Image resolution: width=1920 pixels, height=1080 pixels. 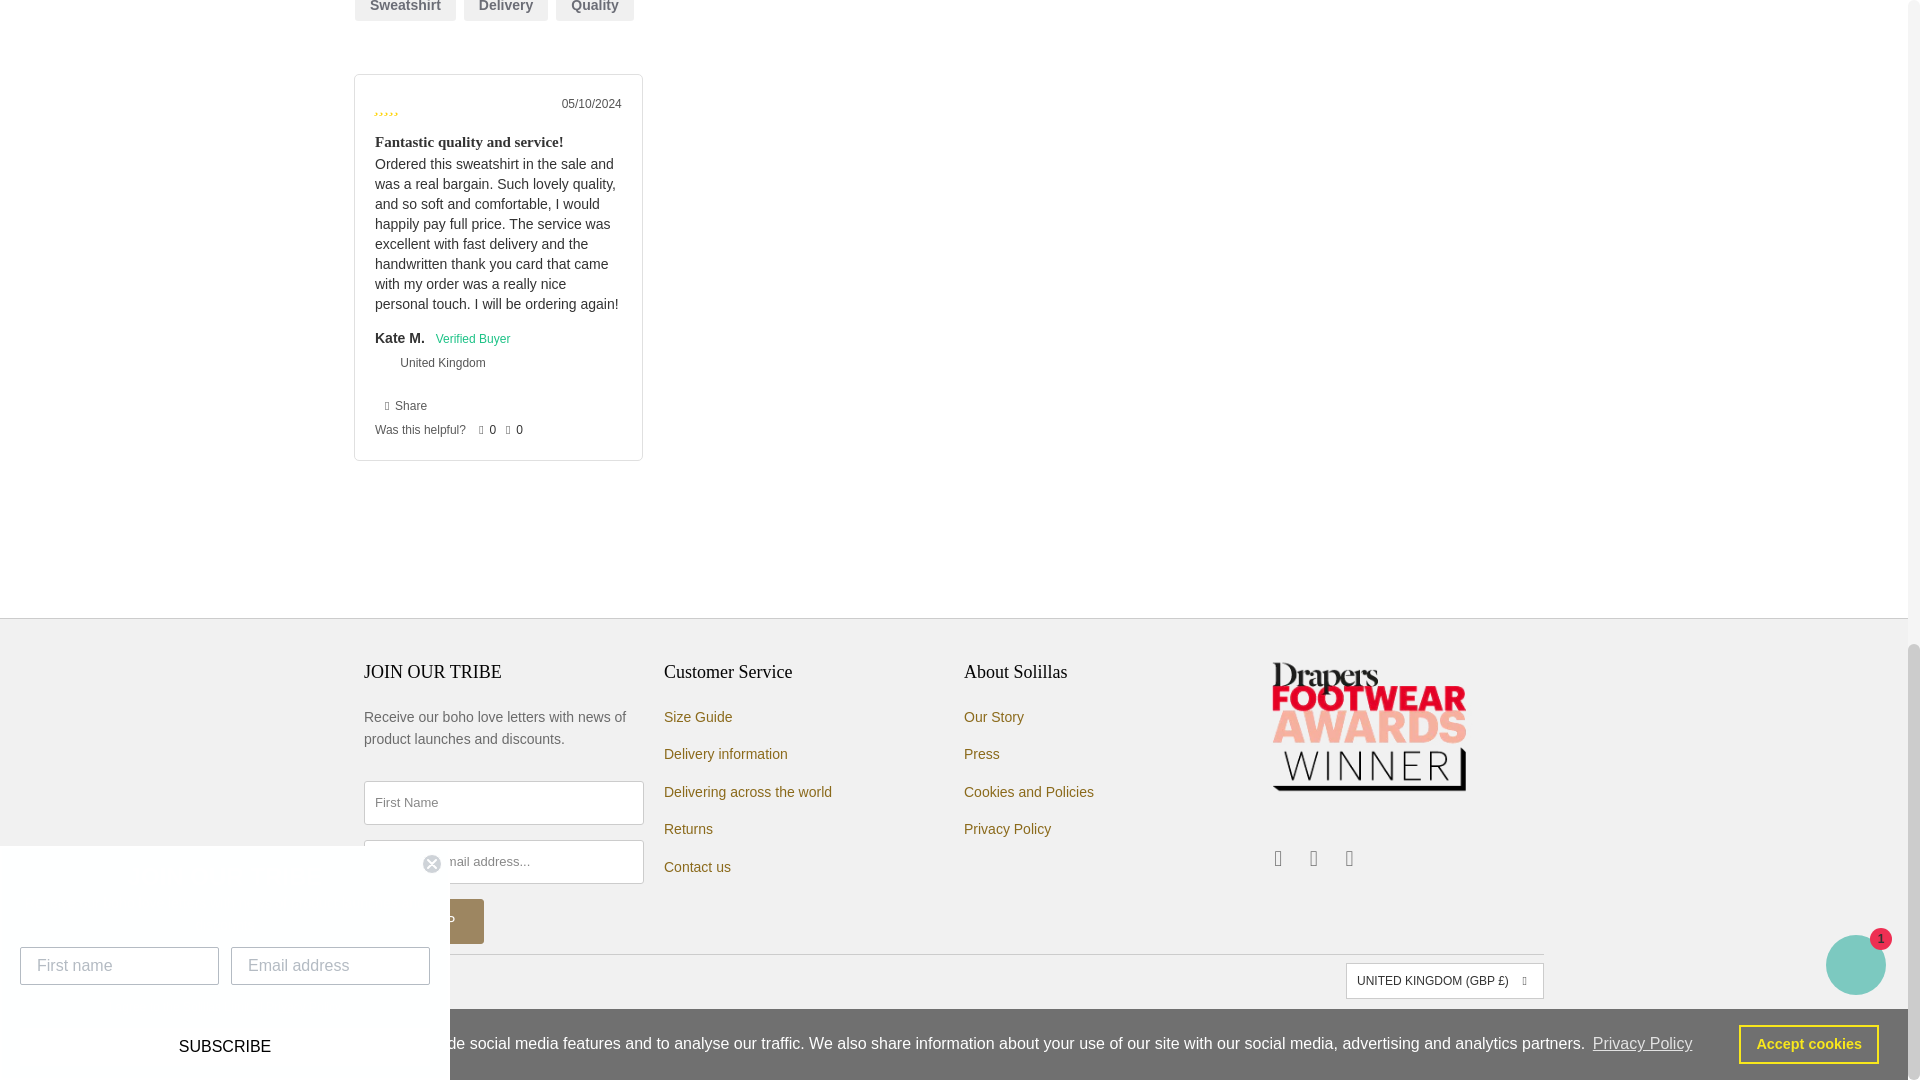 I want to click on Google Pay, so click(x=1208, y=1034).